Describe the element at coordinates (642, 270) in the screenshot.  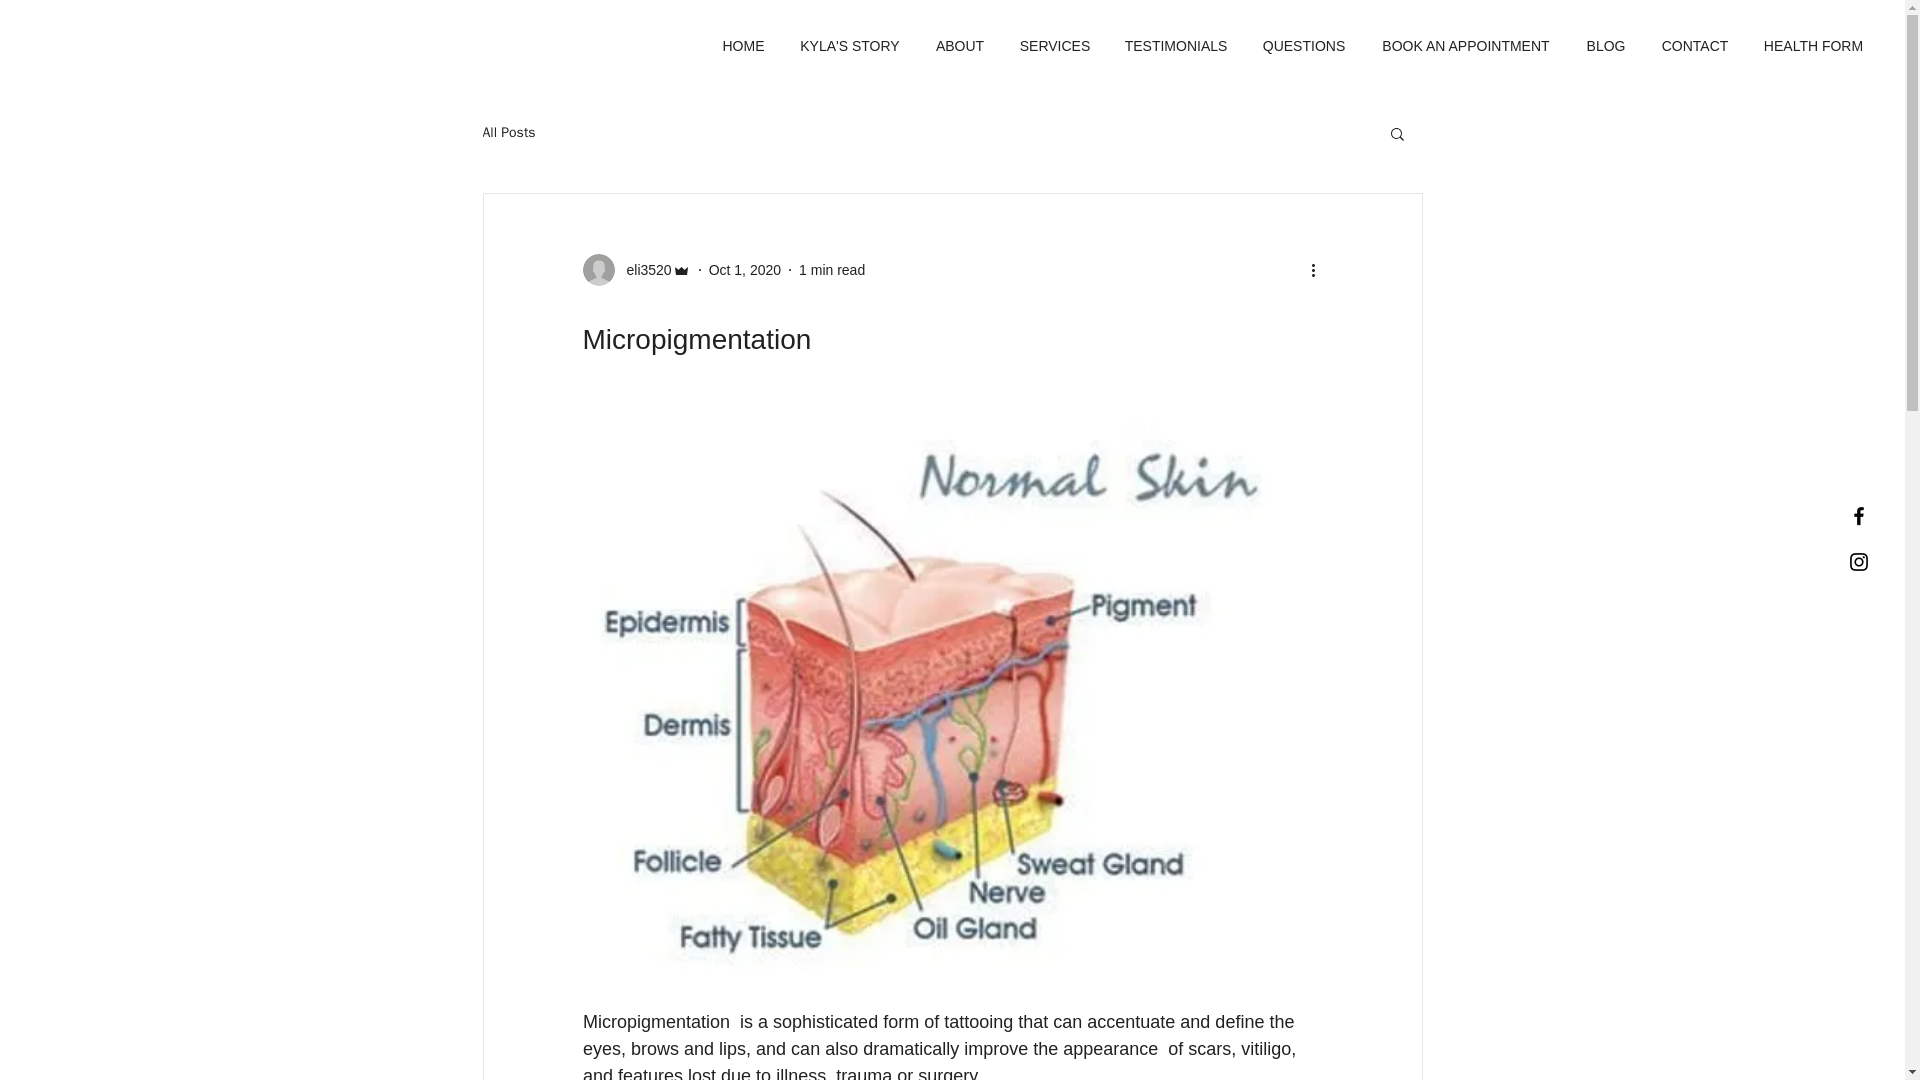
I see `eli3520` at that location.